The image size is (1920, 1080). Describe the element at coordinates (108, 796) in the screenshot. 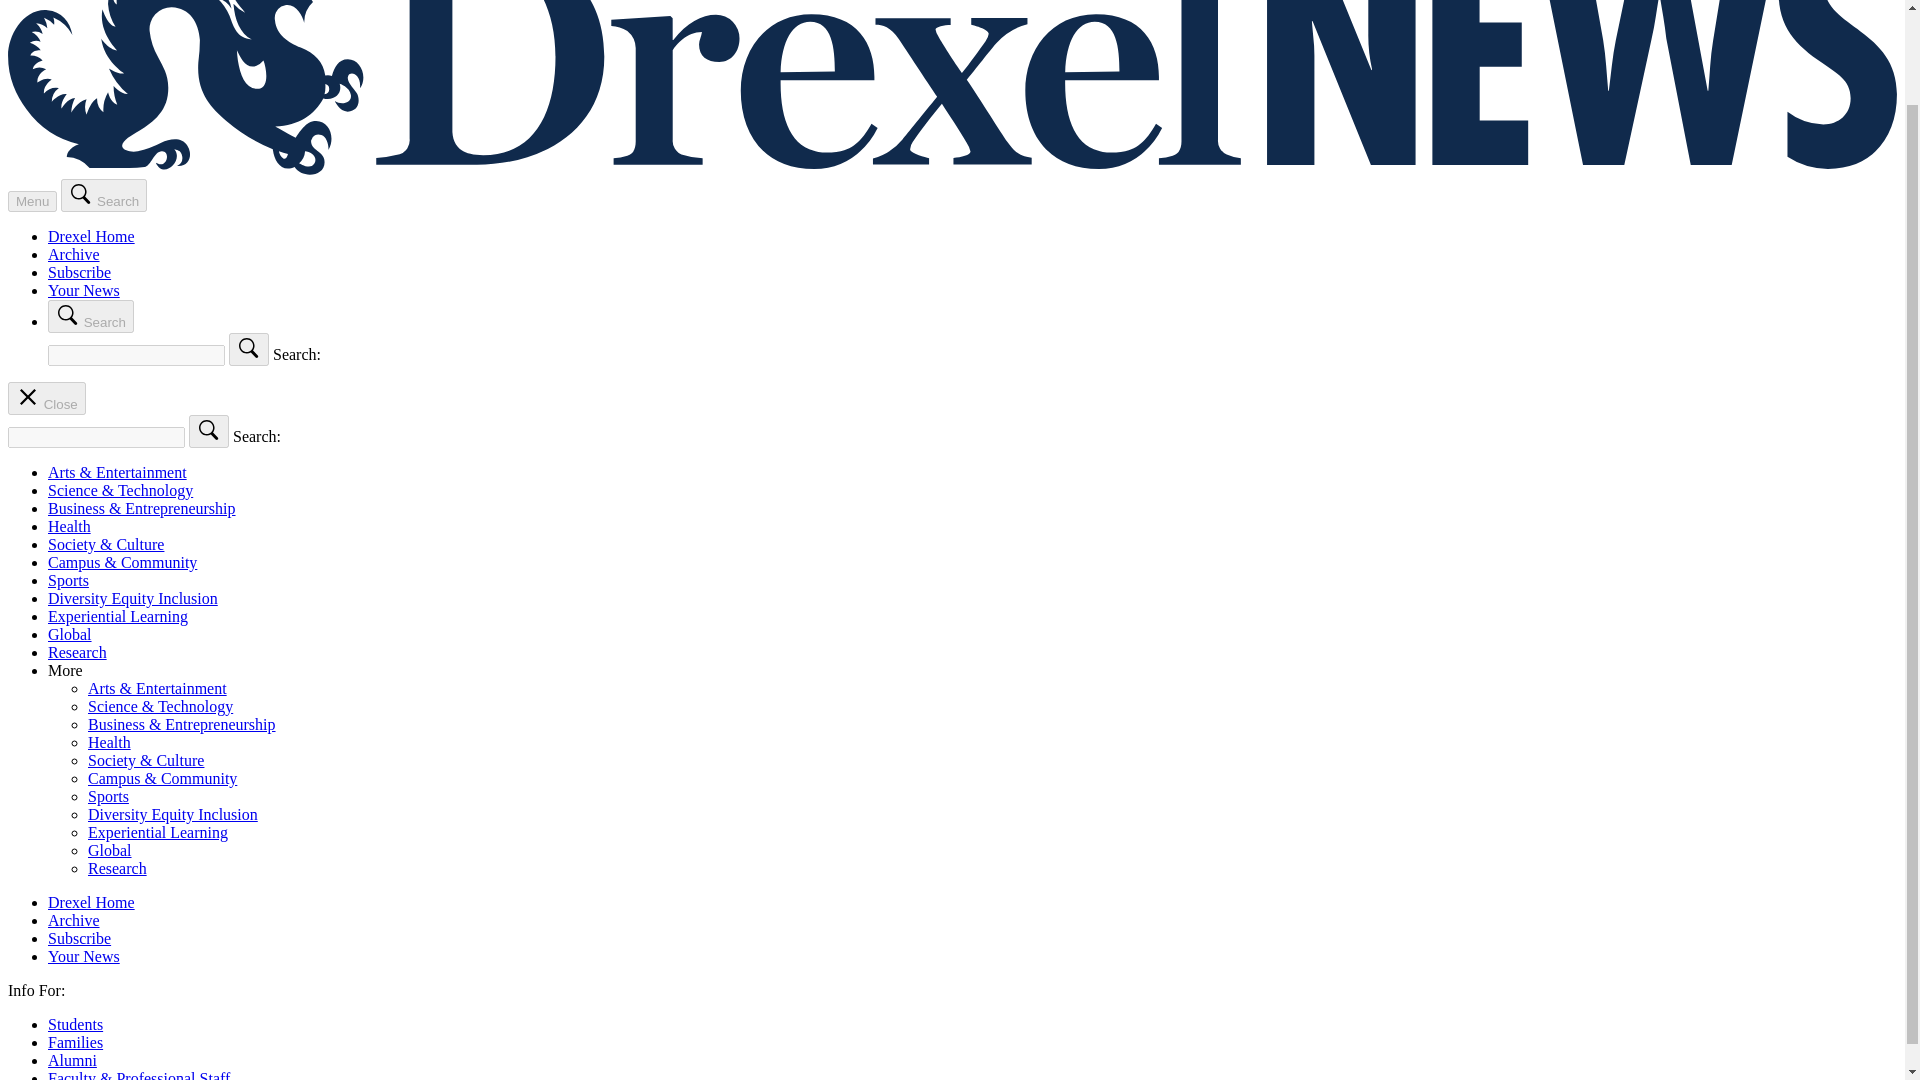

I see `Sports` at that location.